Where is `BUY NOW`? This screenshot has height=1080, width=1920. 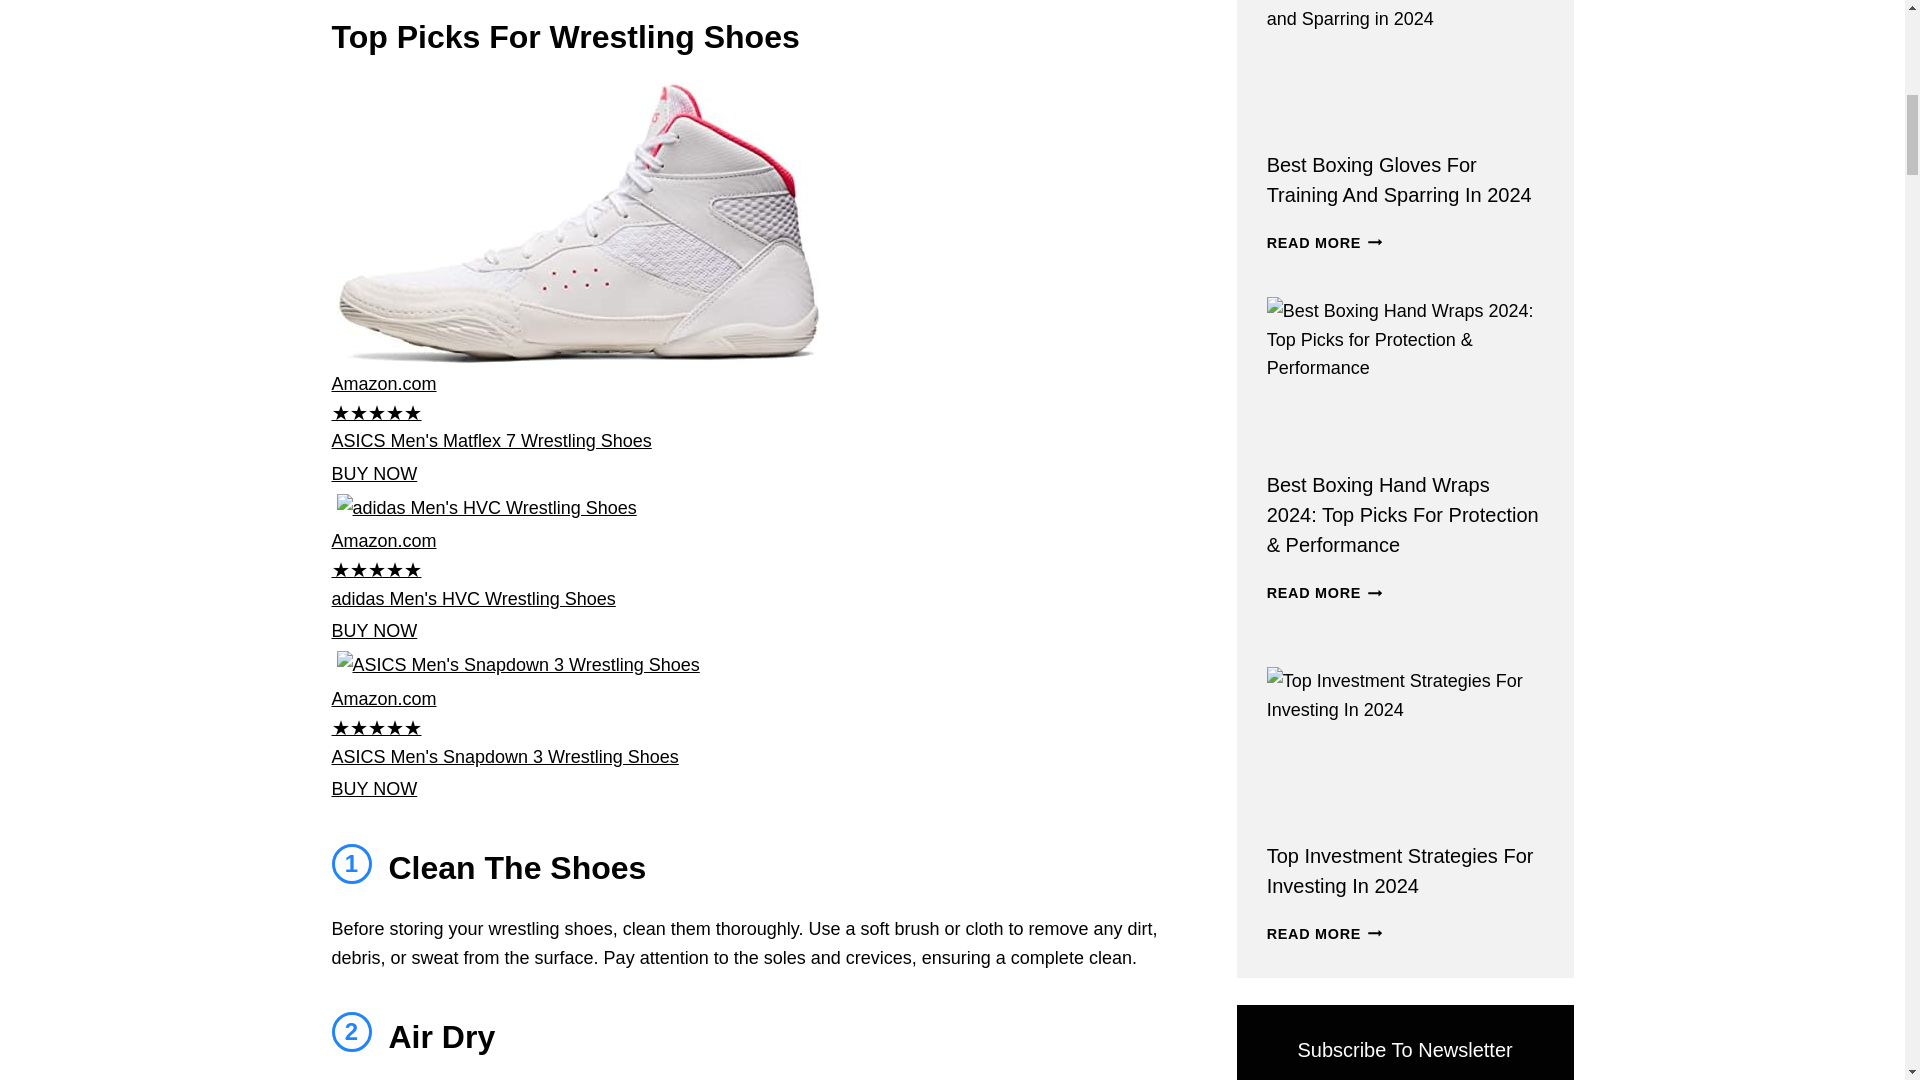
BUY NOW is located at coordinates (375, 474).